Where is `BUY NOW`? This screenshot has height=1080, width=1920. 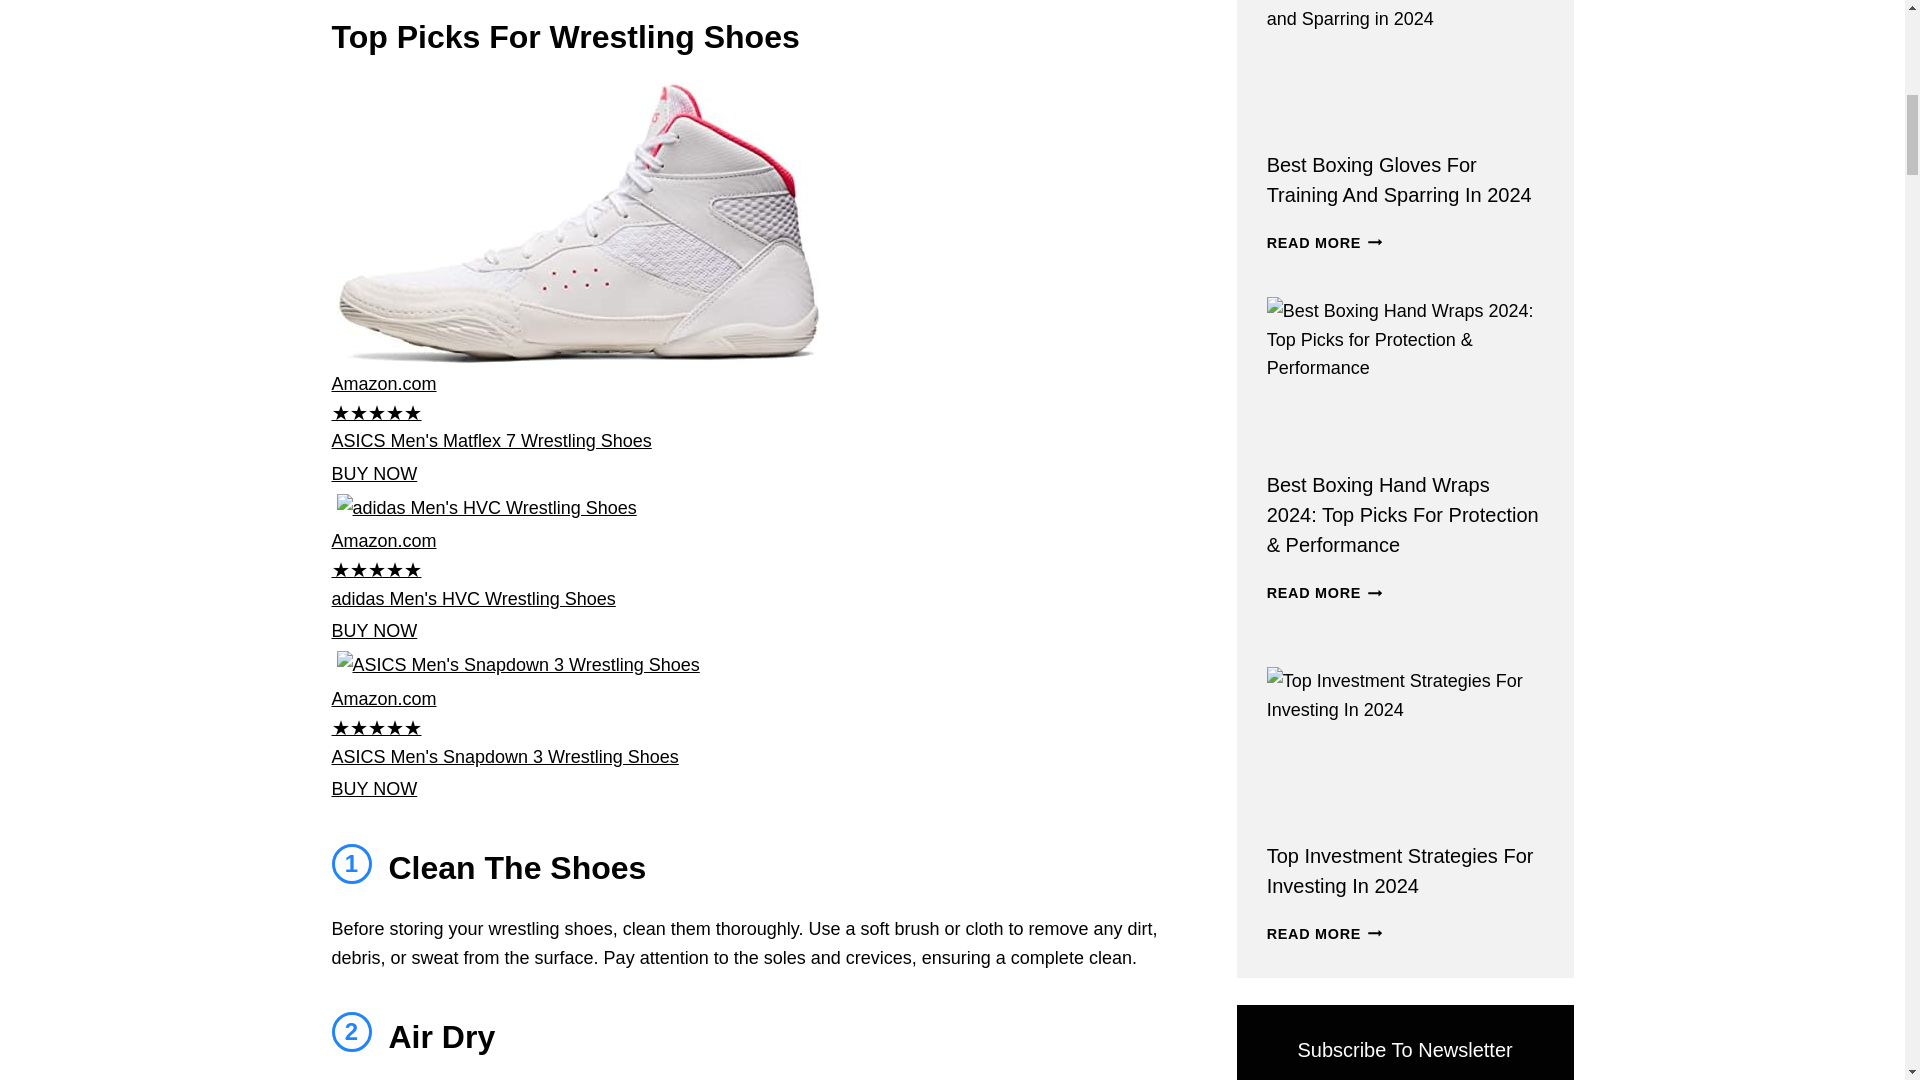
BUY NOW is located at coordinates (375, 474).